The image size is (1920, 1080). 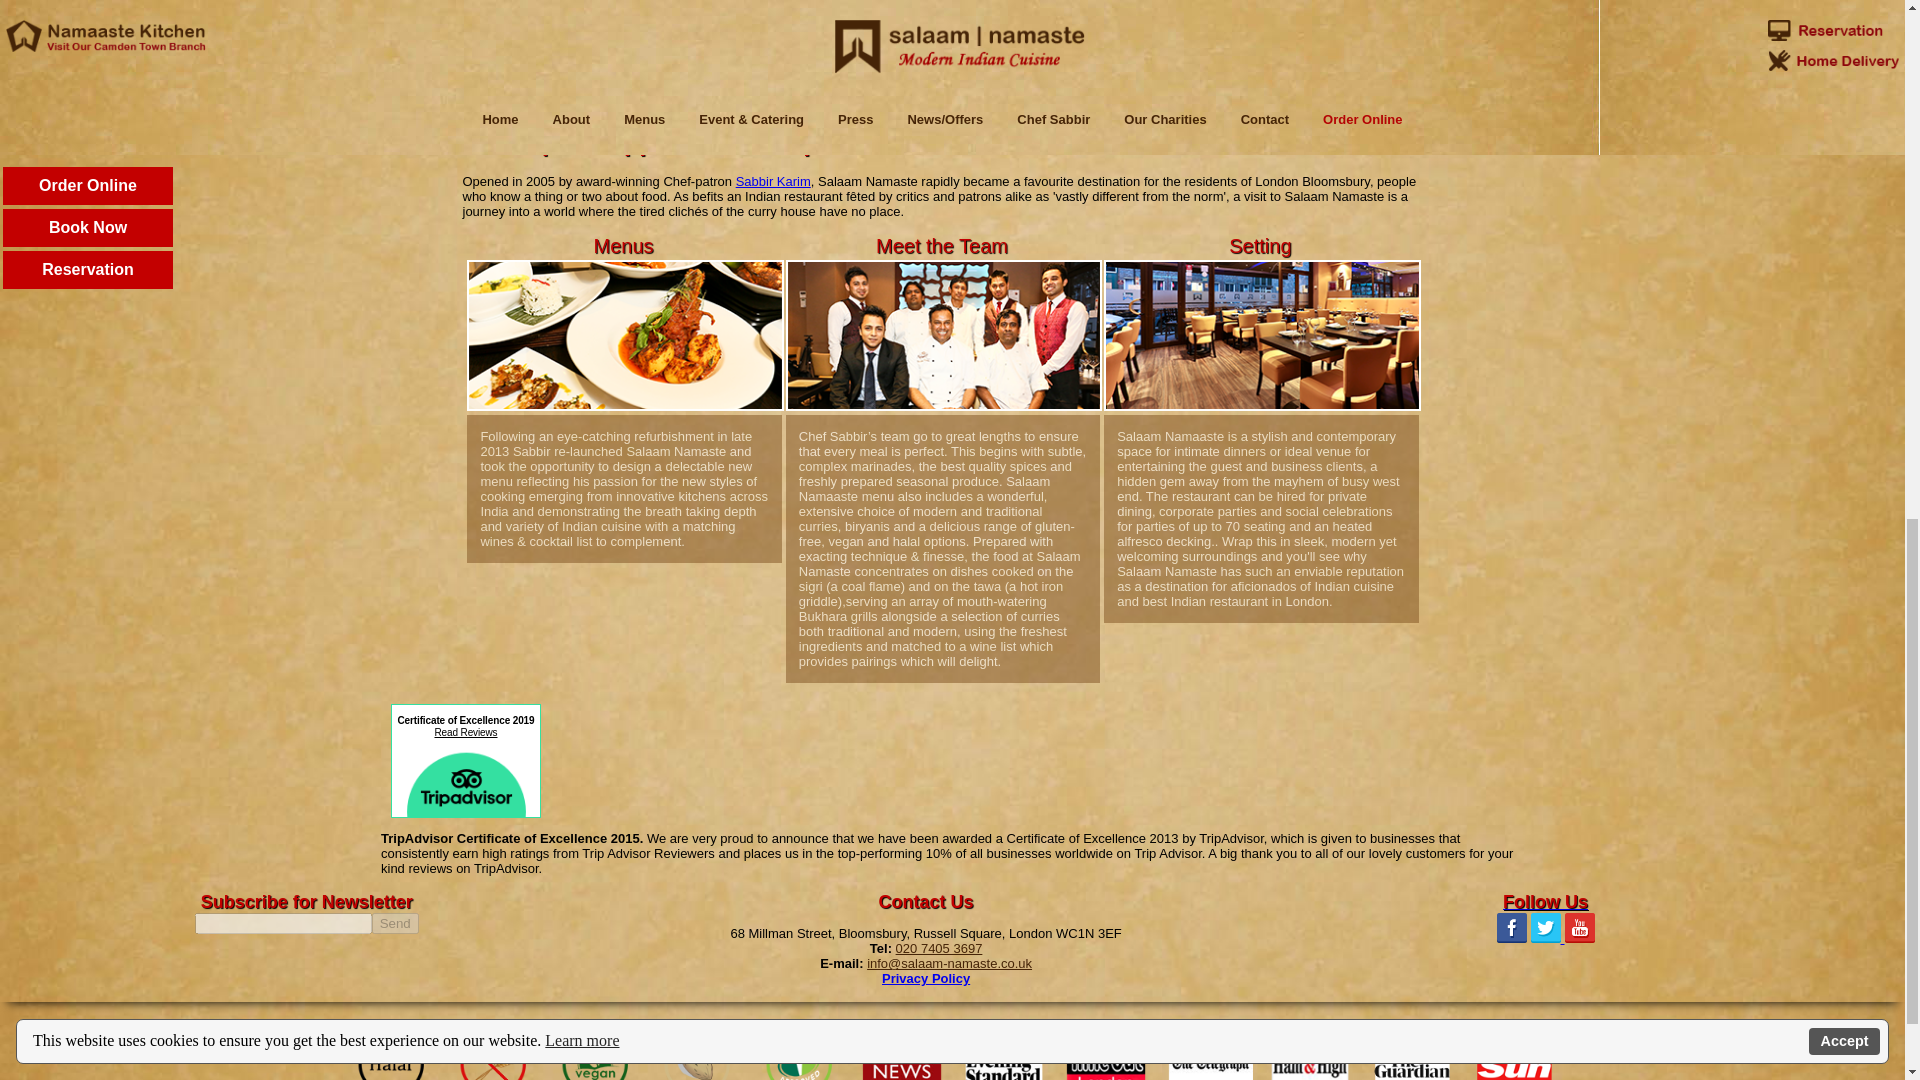 What do you see at coordinates (772, 181) in the screenshot?
I see `Sabbir Karim` at bounding box center [772, 181].